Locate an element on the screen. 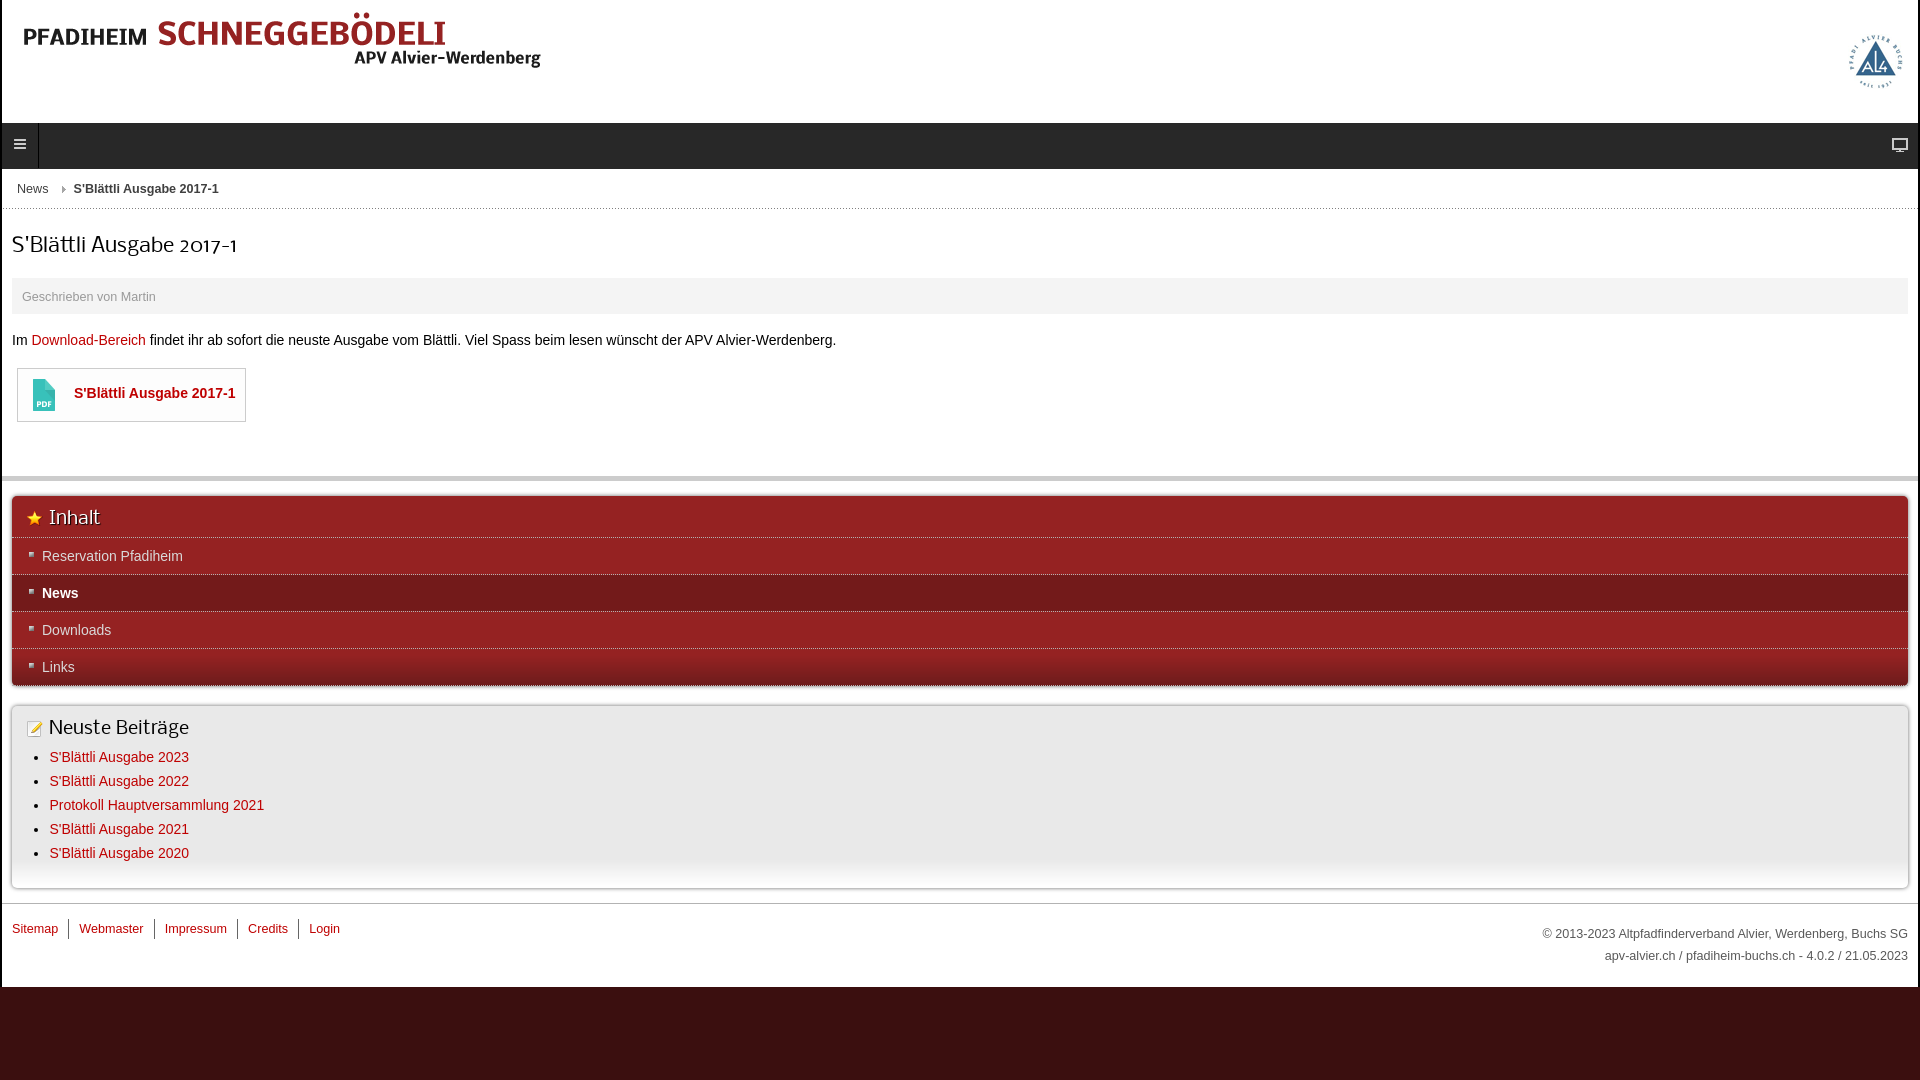 This screenshot has width=1920, height=1080. News is located at coordinates (46, 189).